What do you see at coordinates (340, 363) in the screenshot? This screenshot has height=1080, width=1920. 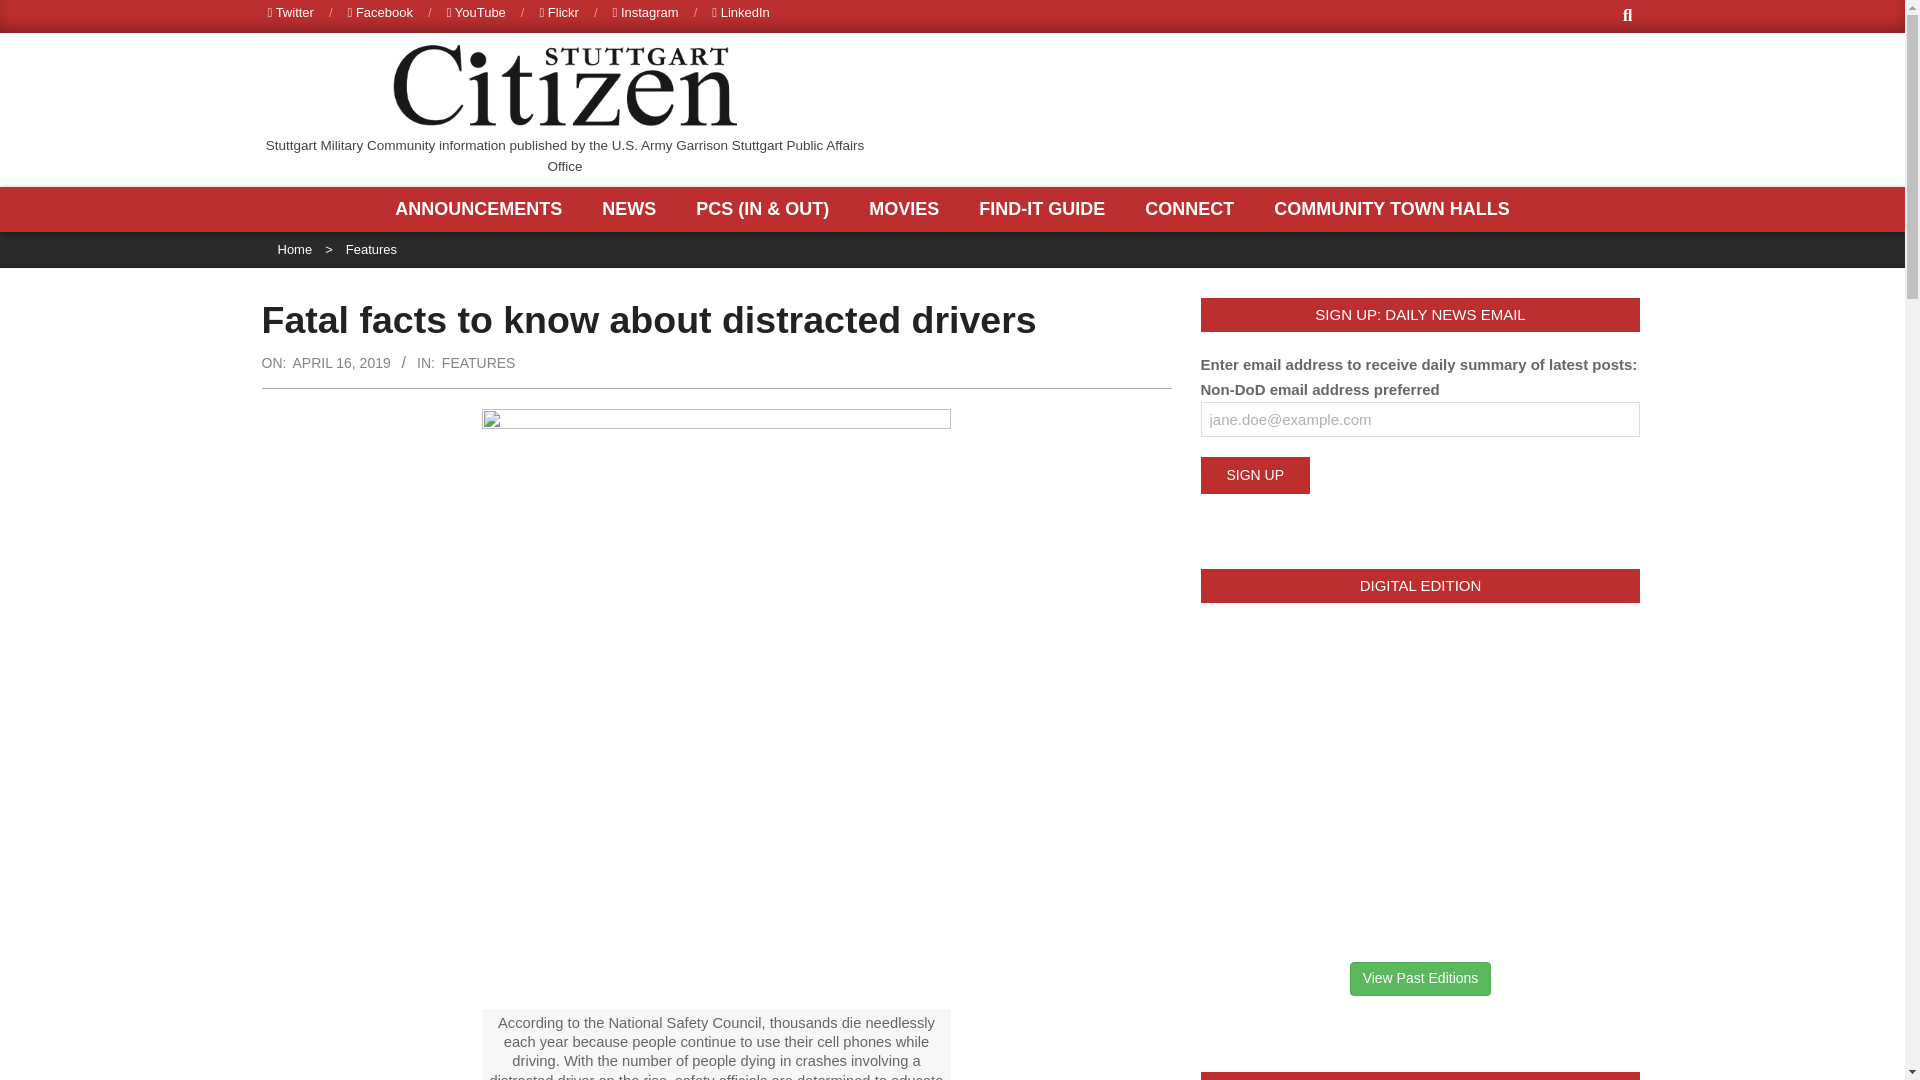 I see `Tuesday, April 16, 2019, 11:08 am` at bounding box center [340, 363].